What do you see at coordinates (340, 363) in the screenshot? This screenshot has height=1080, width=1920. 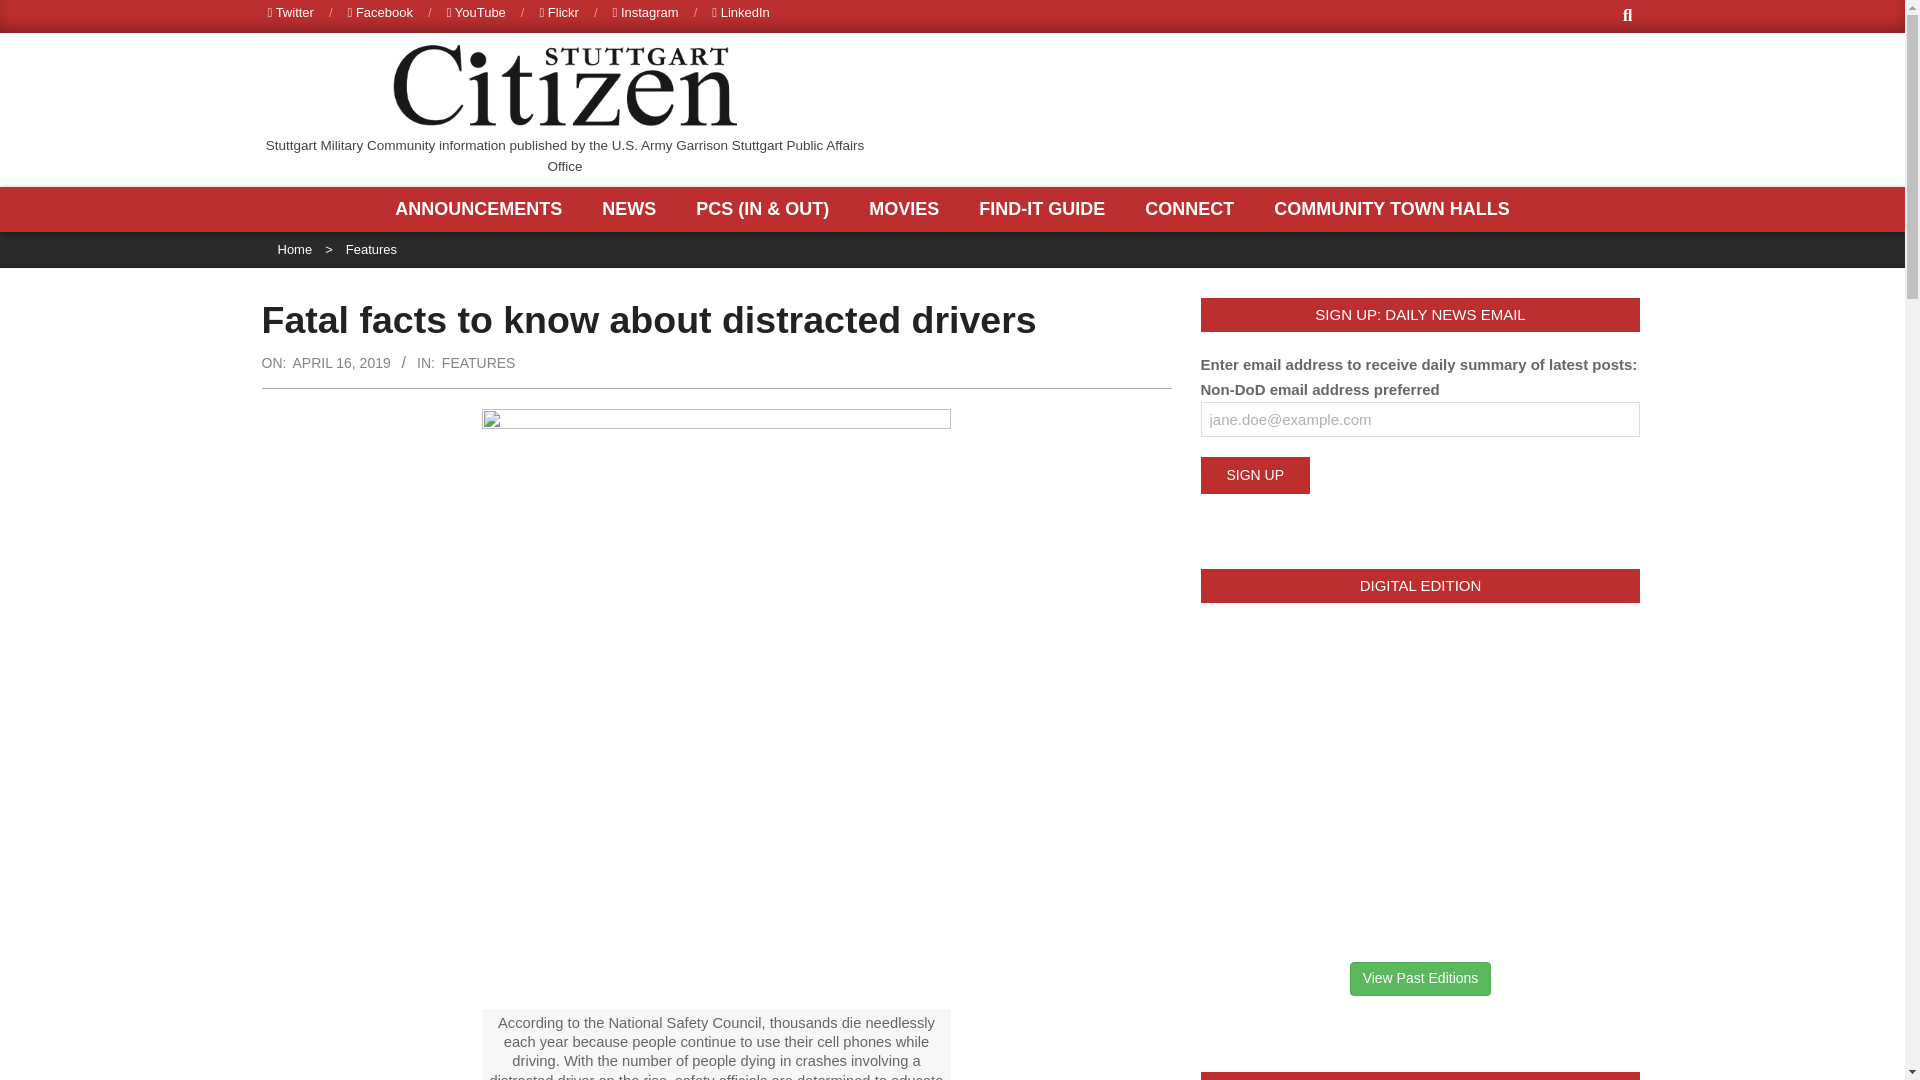 I see `Tuesday, April 16, 2019, 11:08 am` at bounding box center [340, 363].